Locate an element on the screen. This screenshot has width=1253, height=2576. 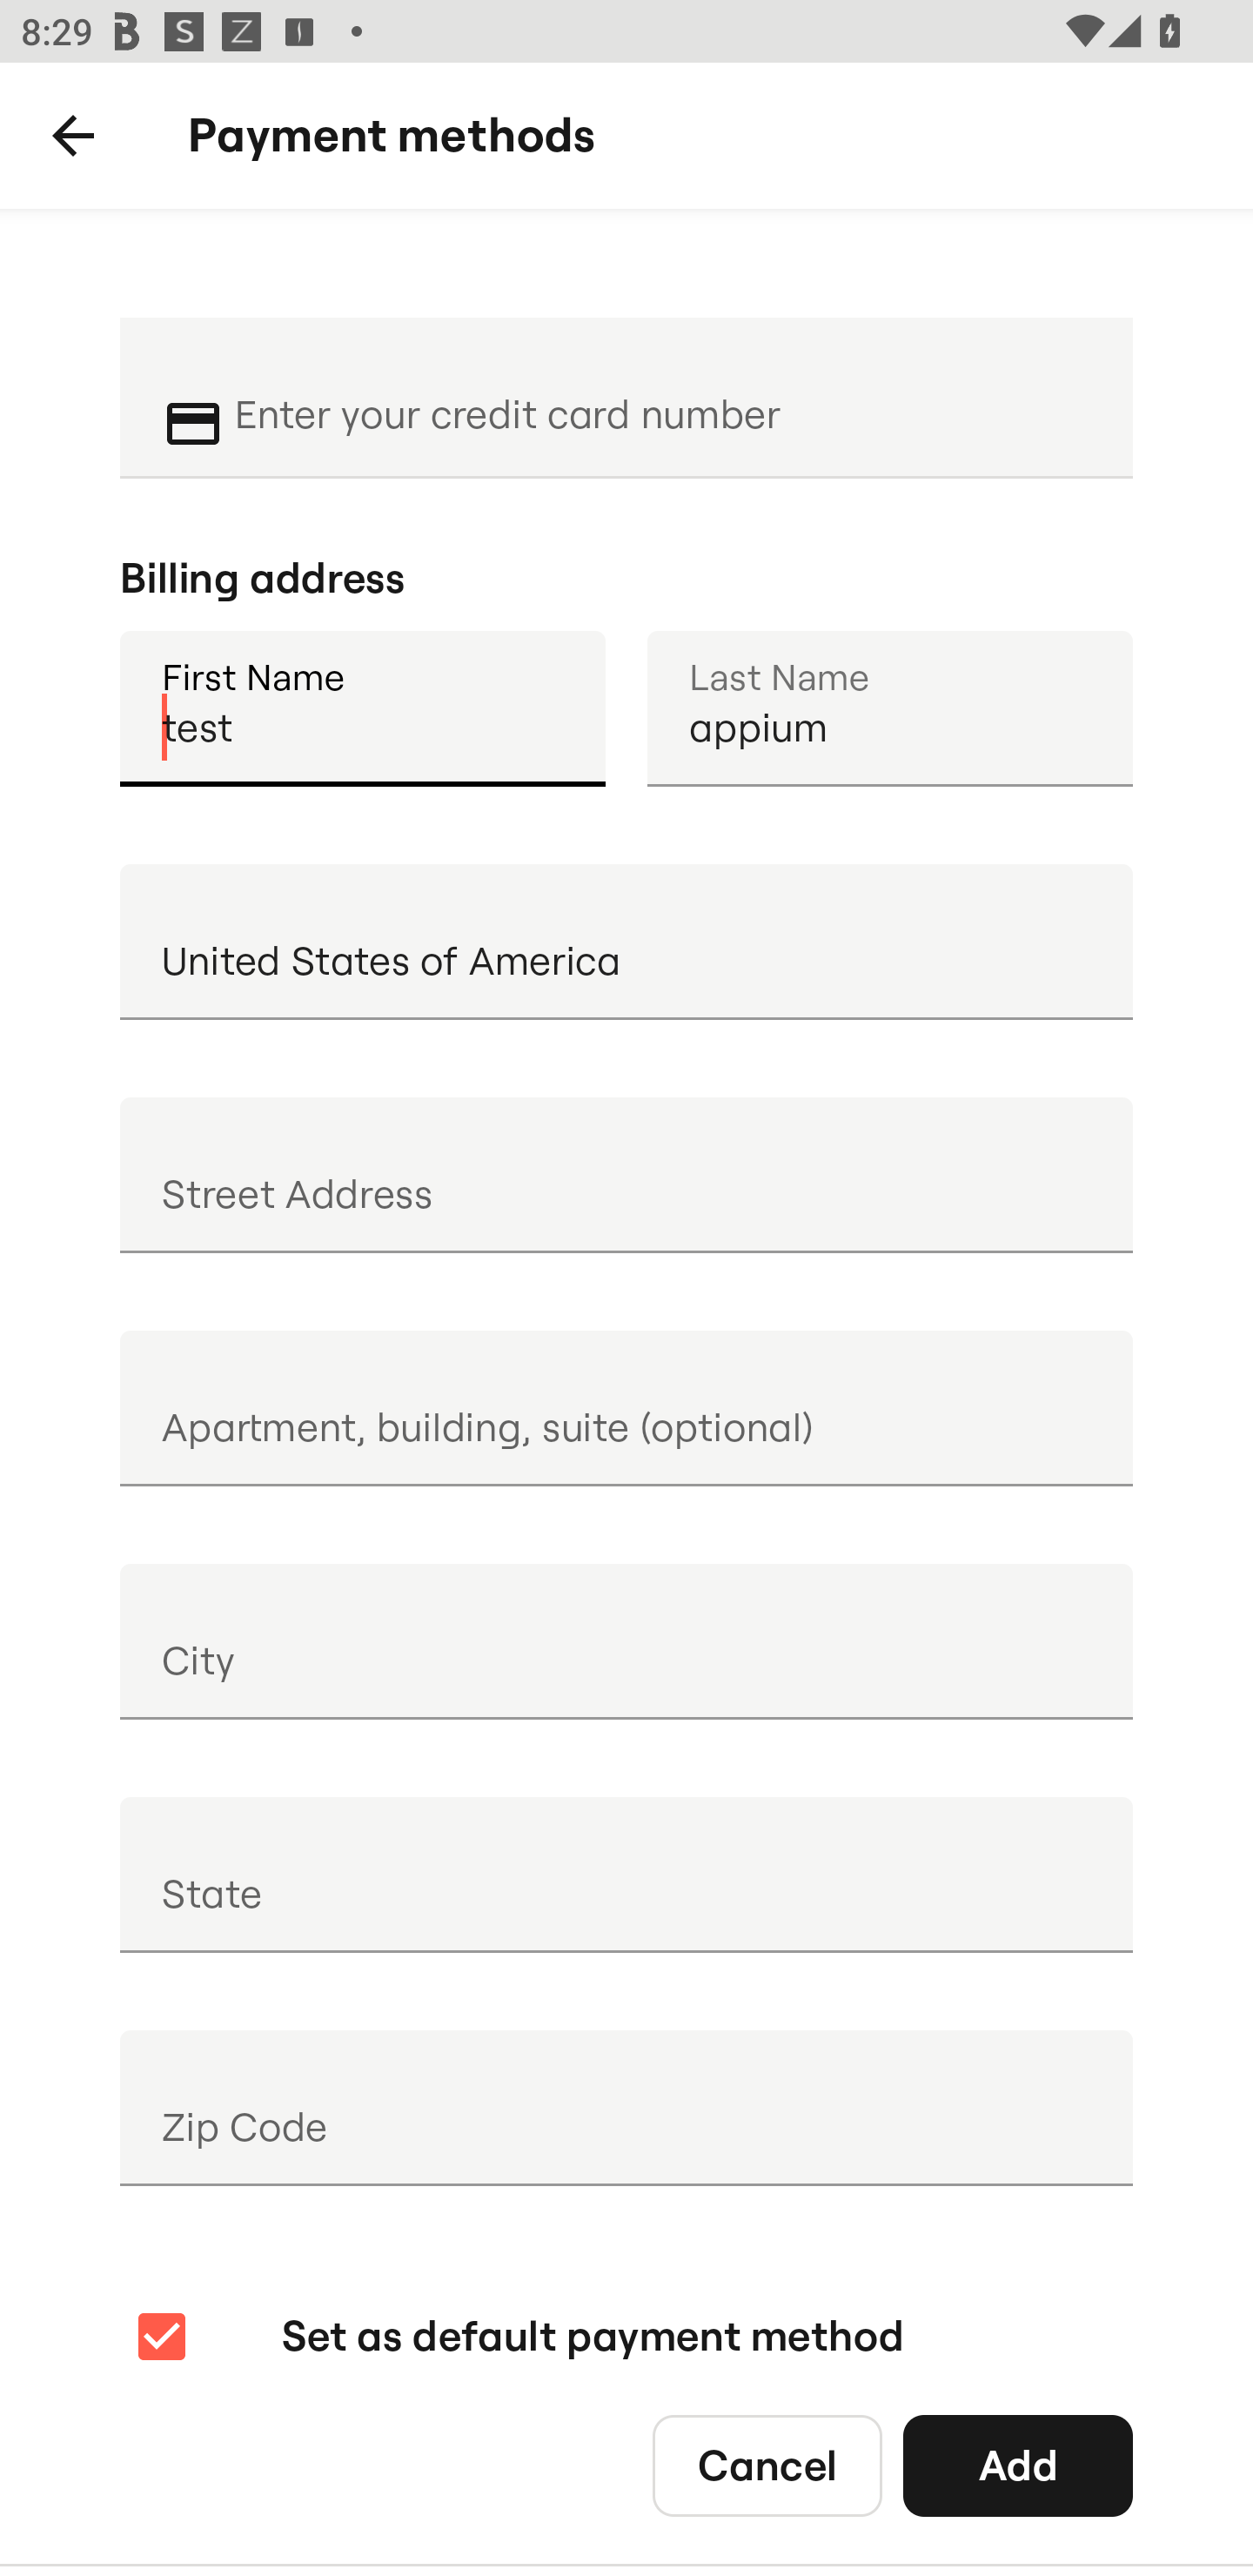
Set as default payment method is located at coordinates (517, 2336).